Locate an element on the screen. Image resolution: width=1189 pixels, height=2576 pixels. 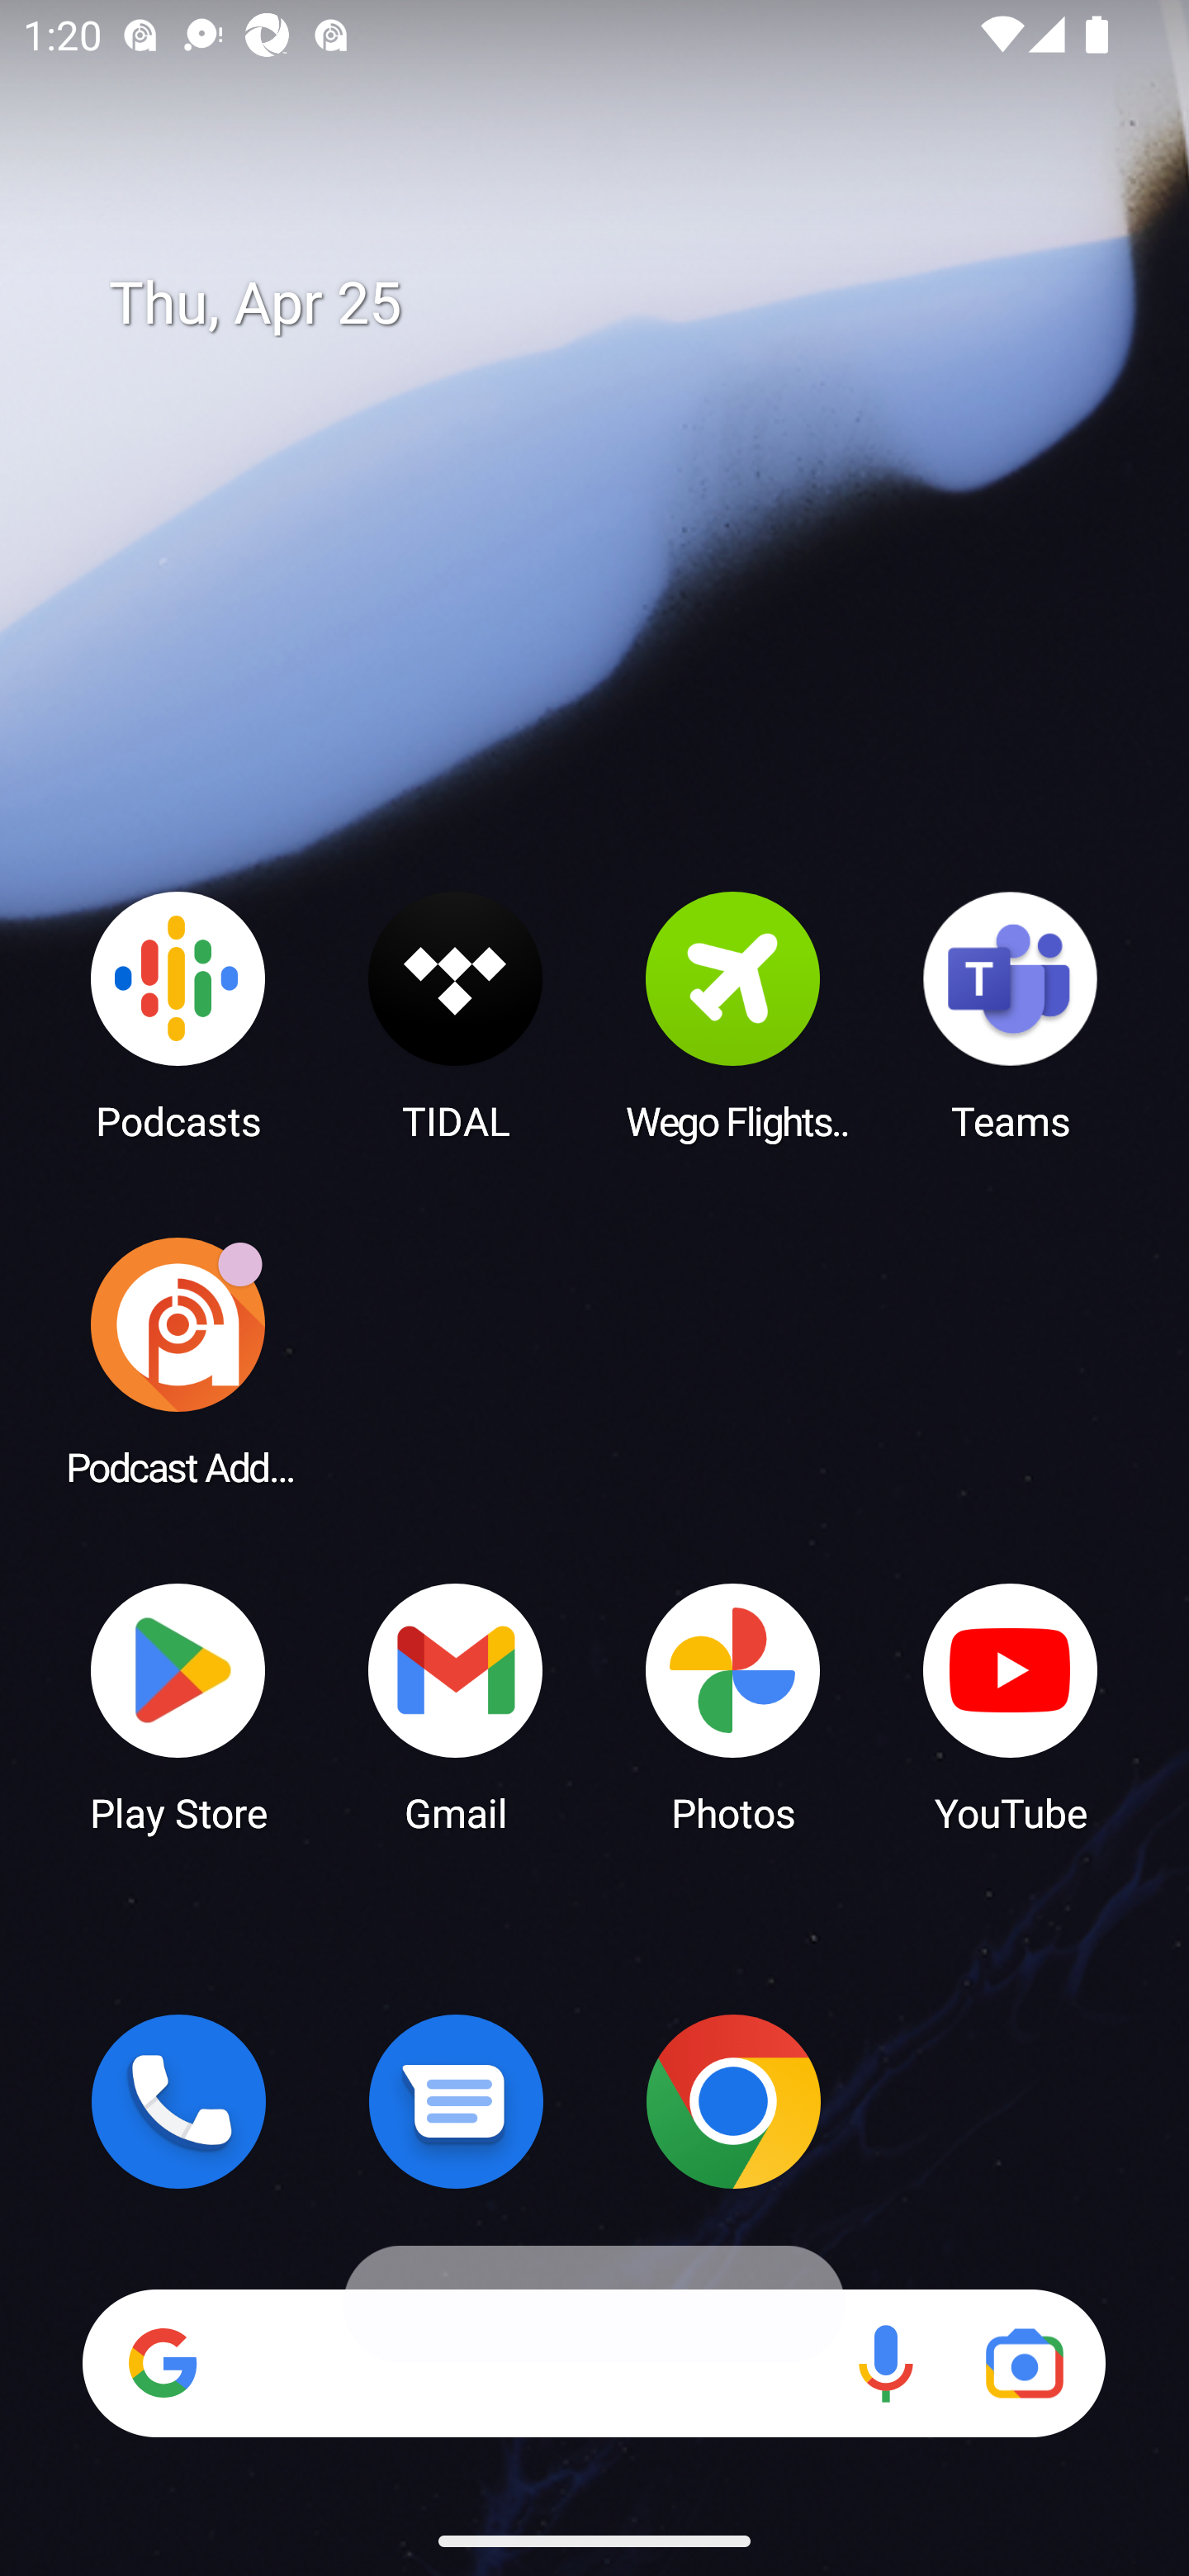
Thu, Apr 25 is located at coordinates (618, 304).